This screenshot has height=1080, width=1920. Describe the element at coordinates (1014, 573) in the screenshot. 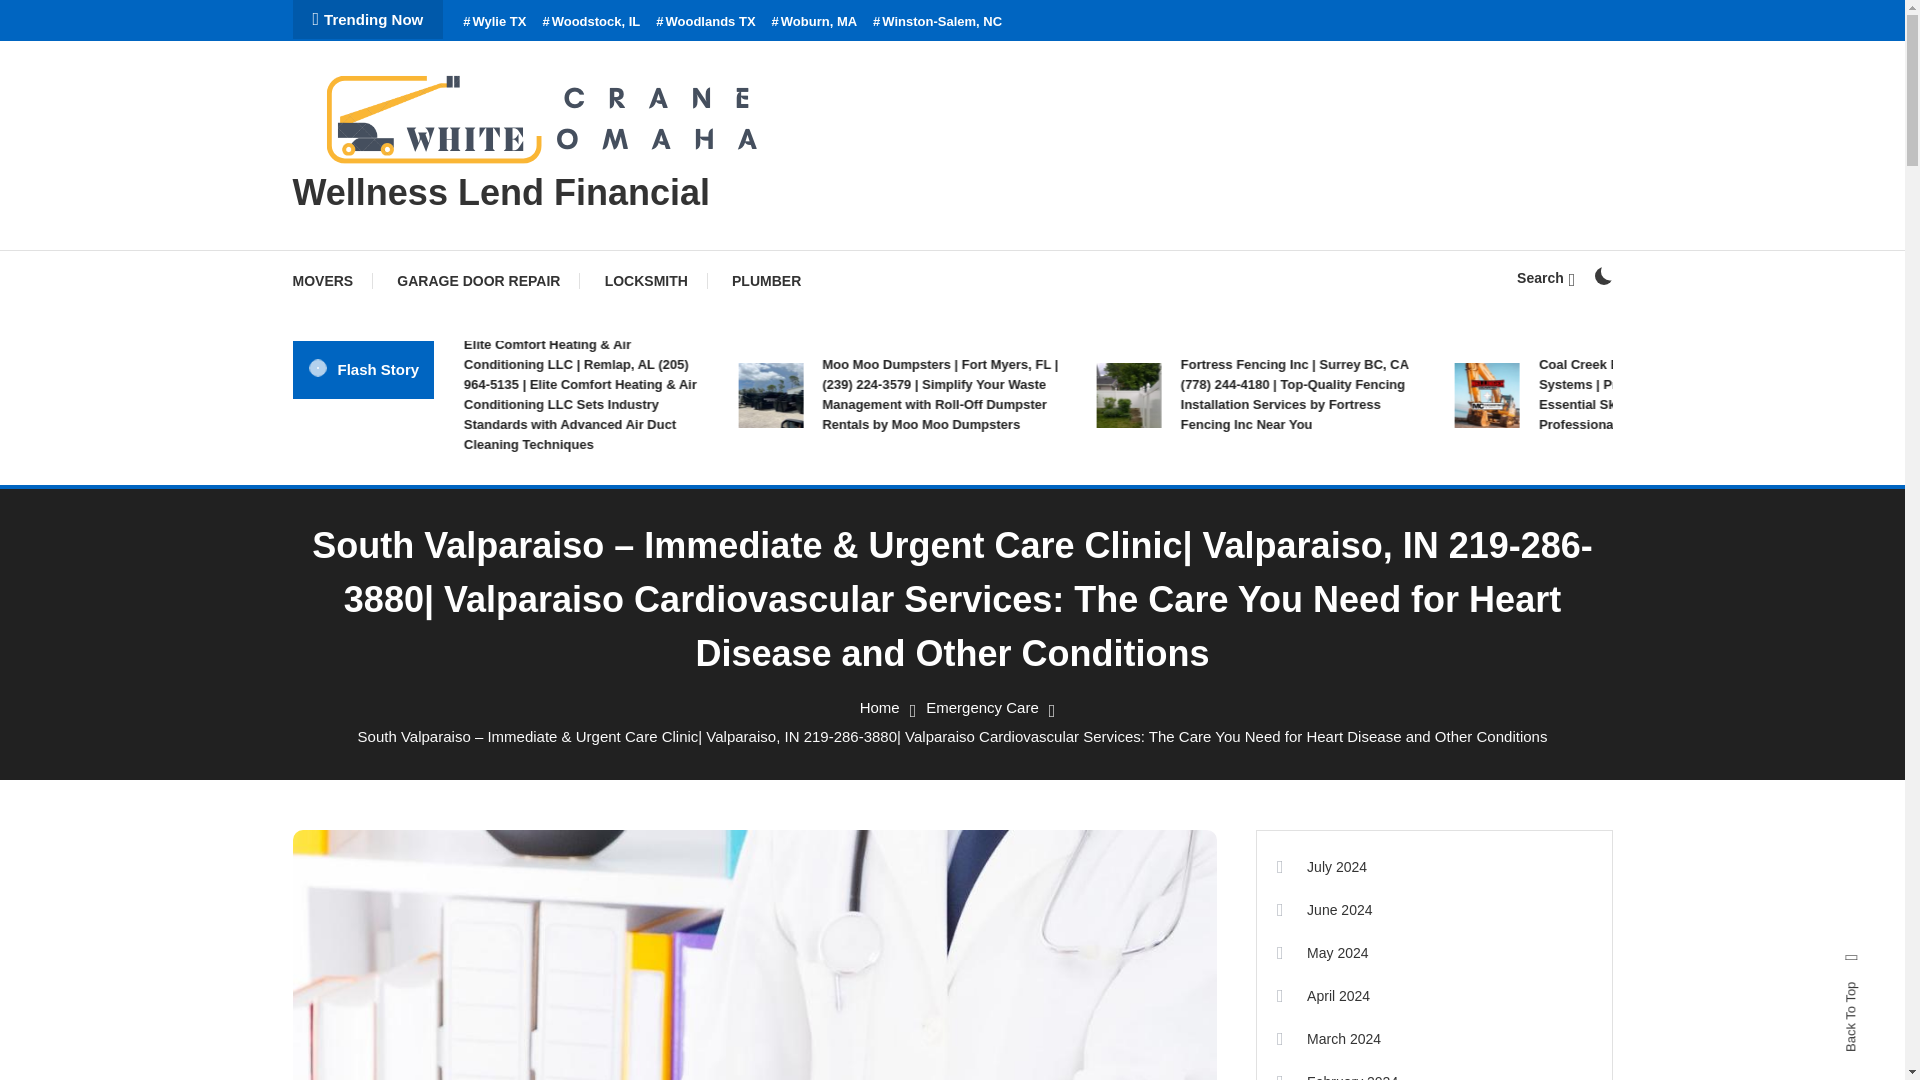

I see `Search` at that location.